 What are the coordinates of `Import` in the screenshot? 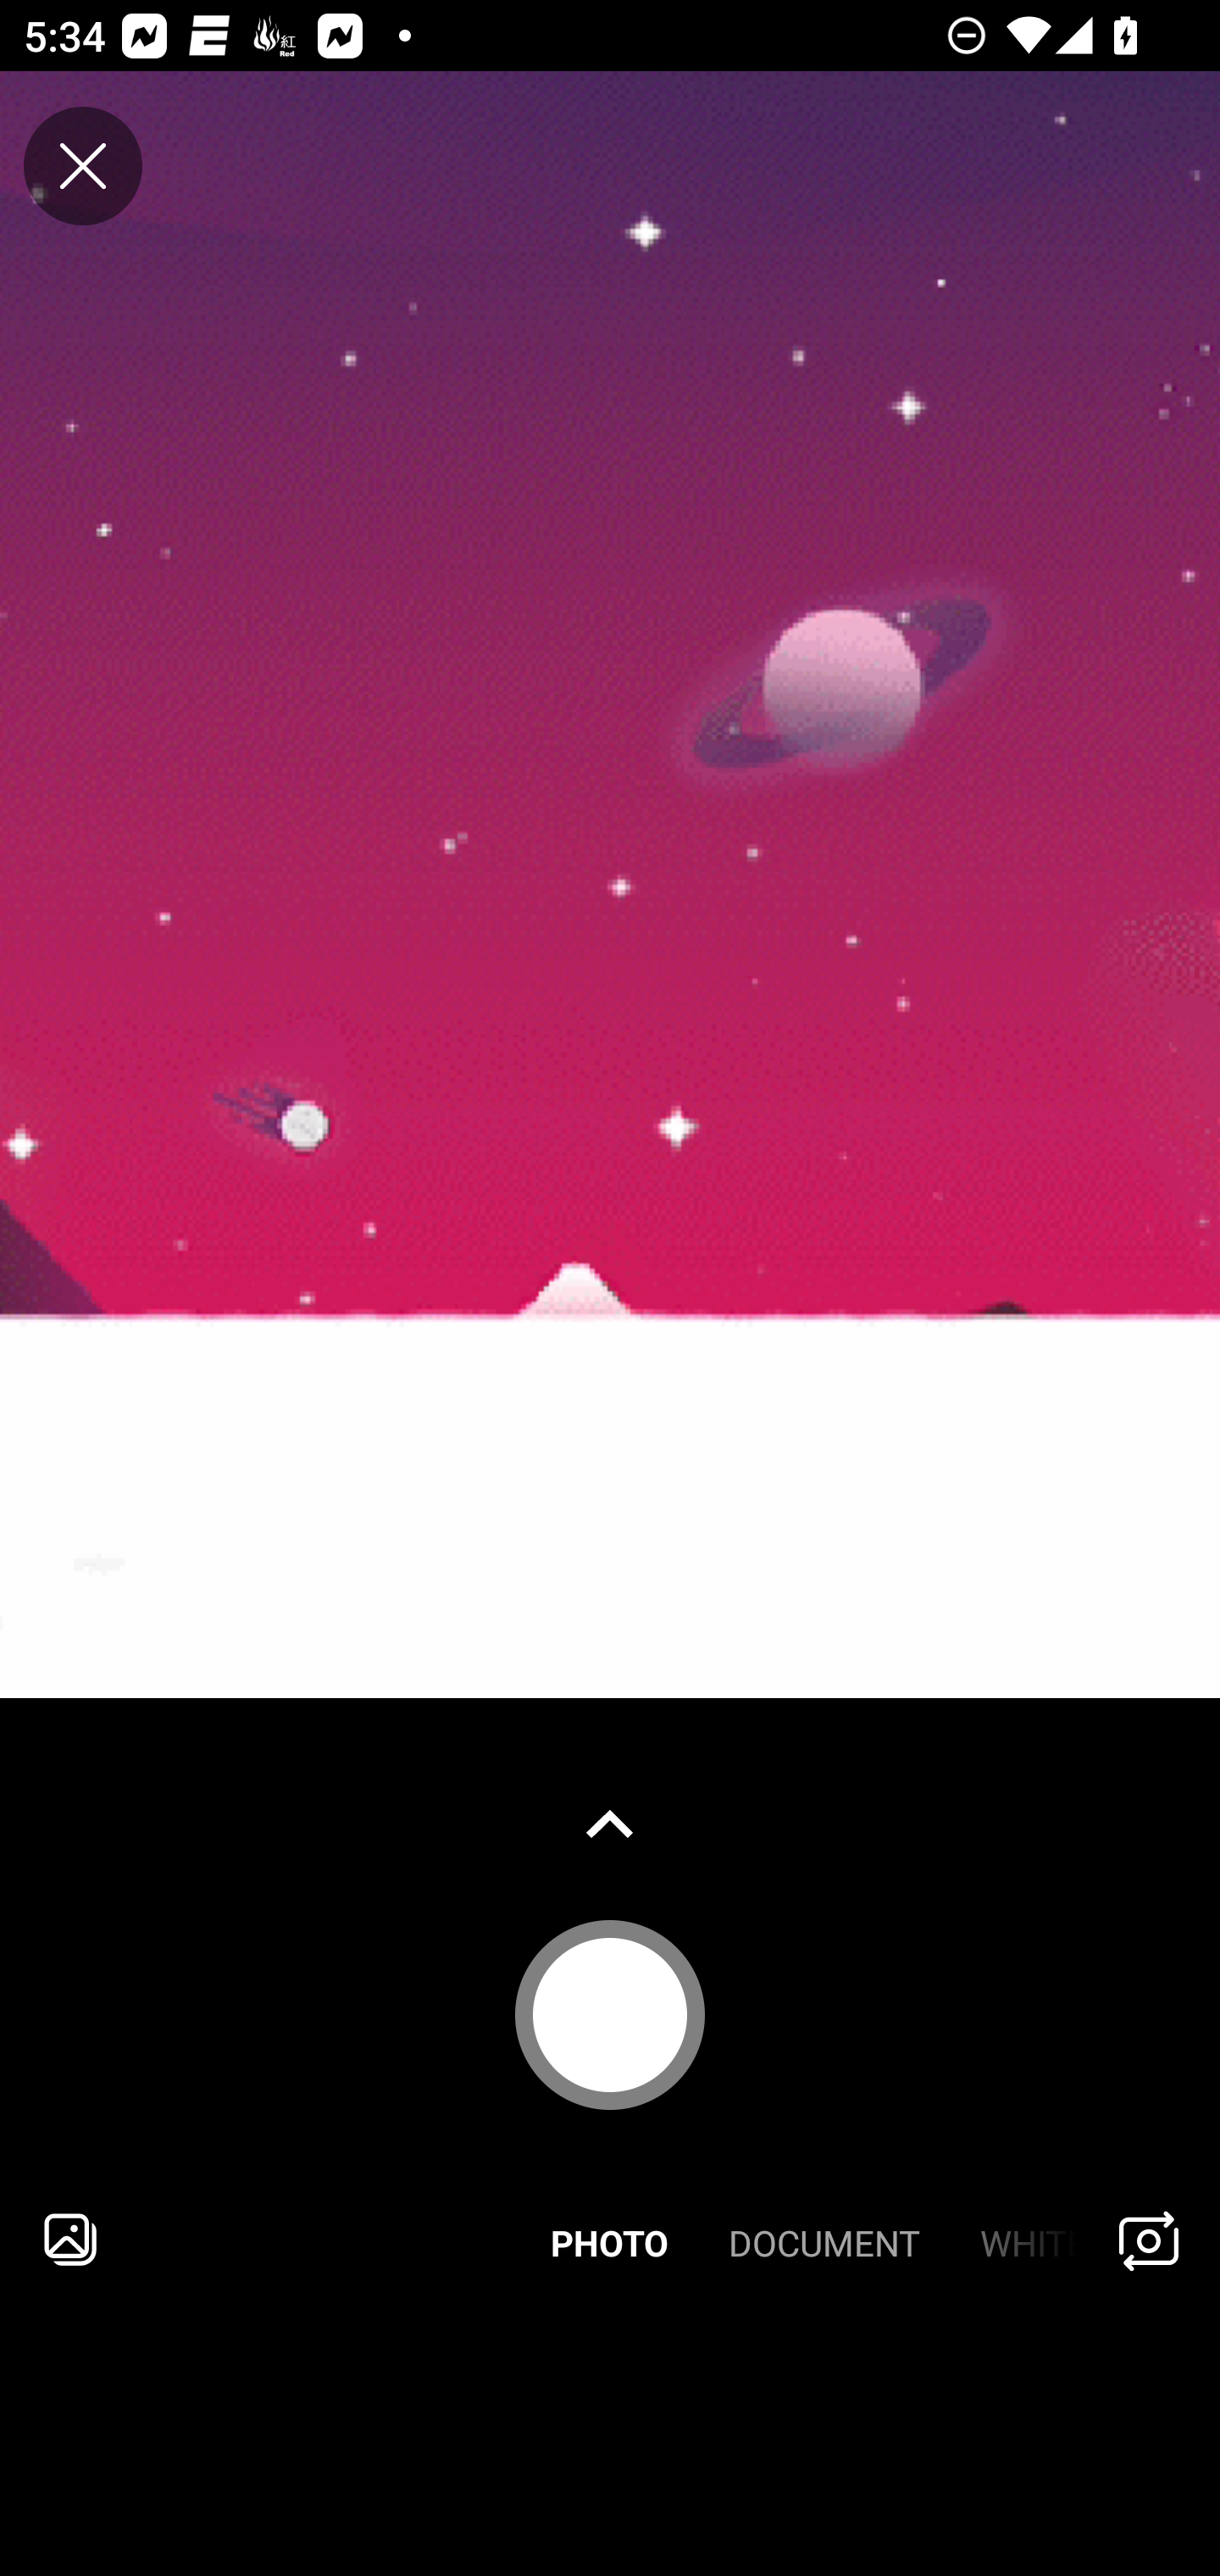 It's located at (71, 2239).